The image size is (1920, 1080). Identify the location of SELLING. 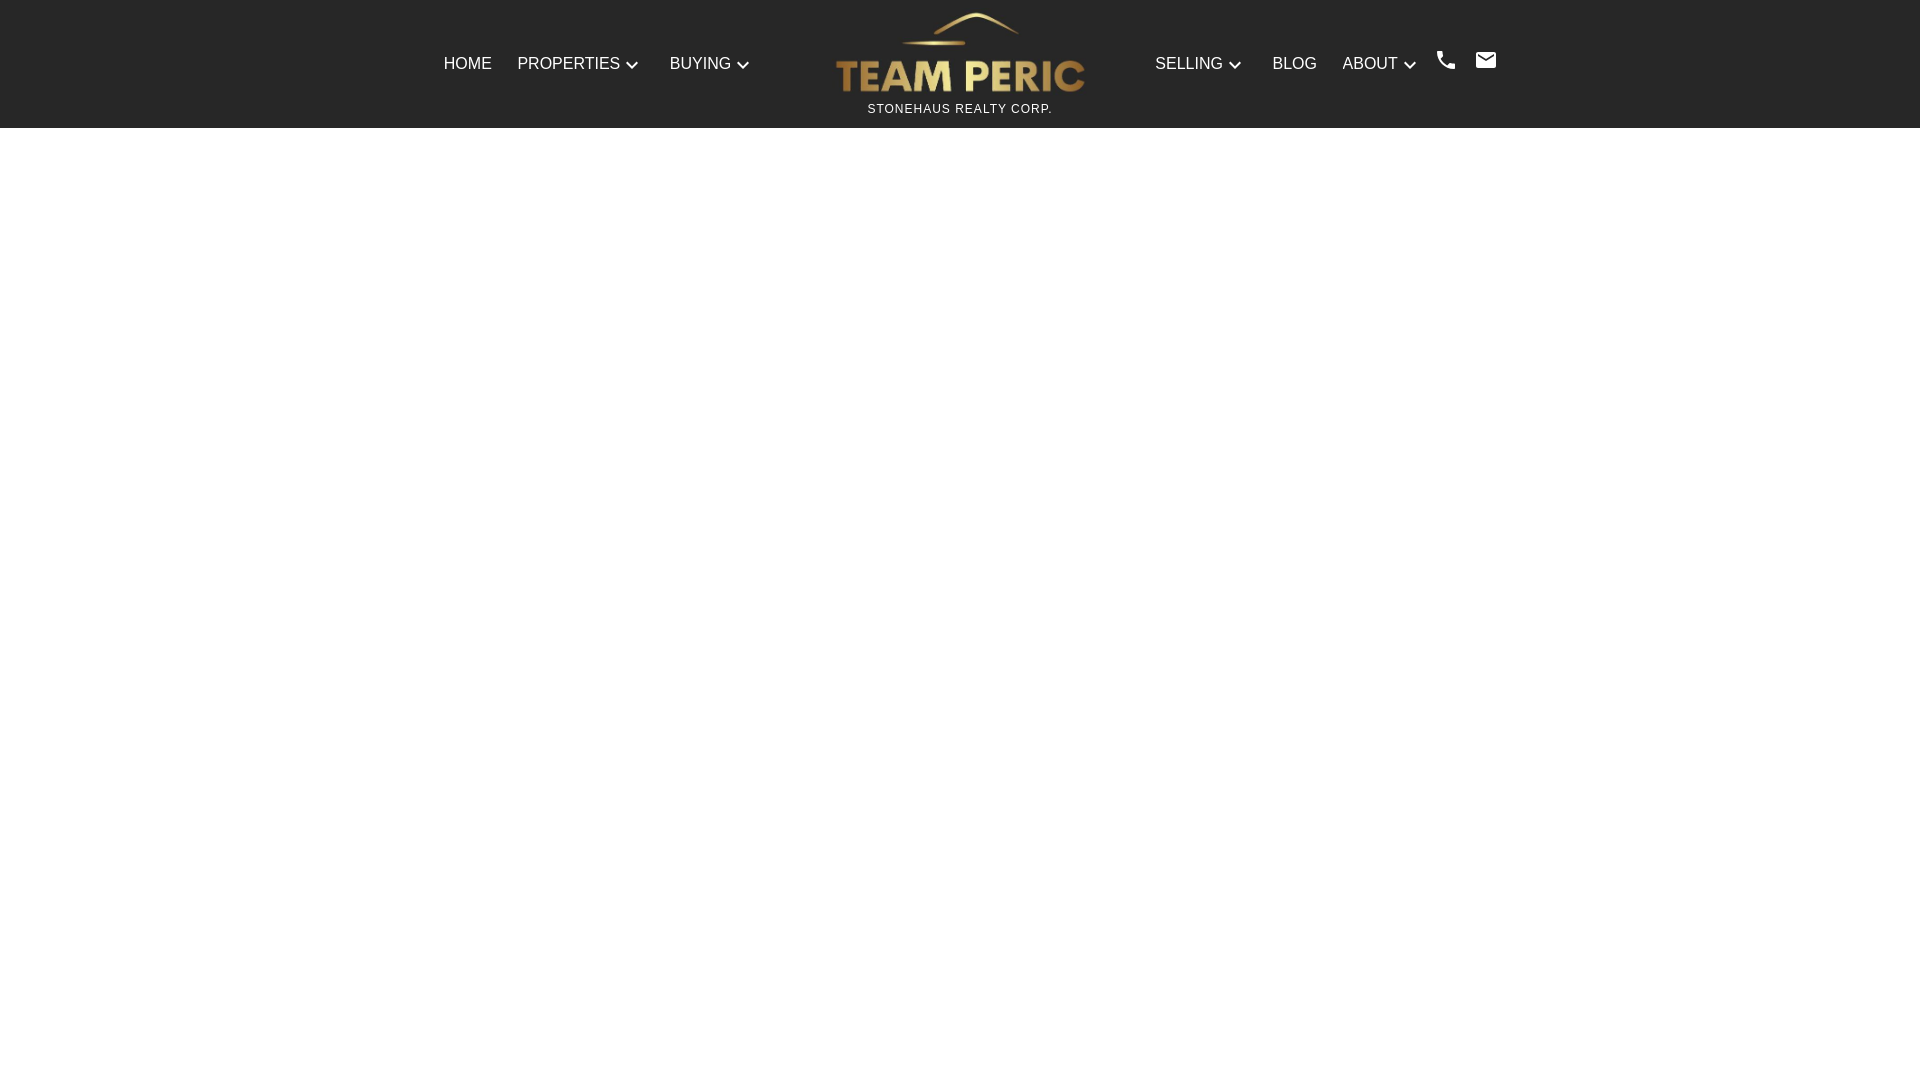
(1189, 63).